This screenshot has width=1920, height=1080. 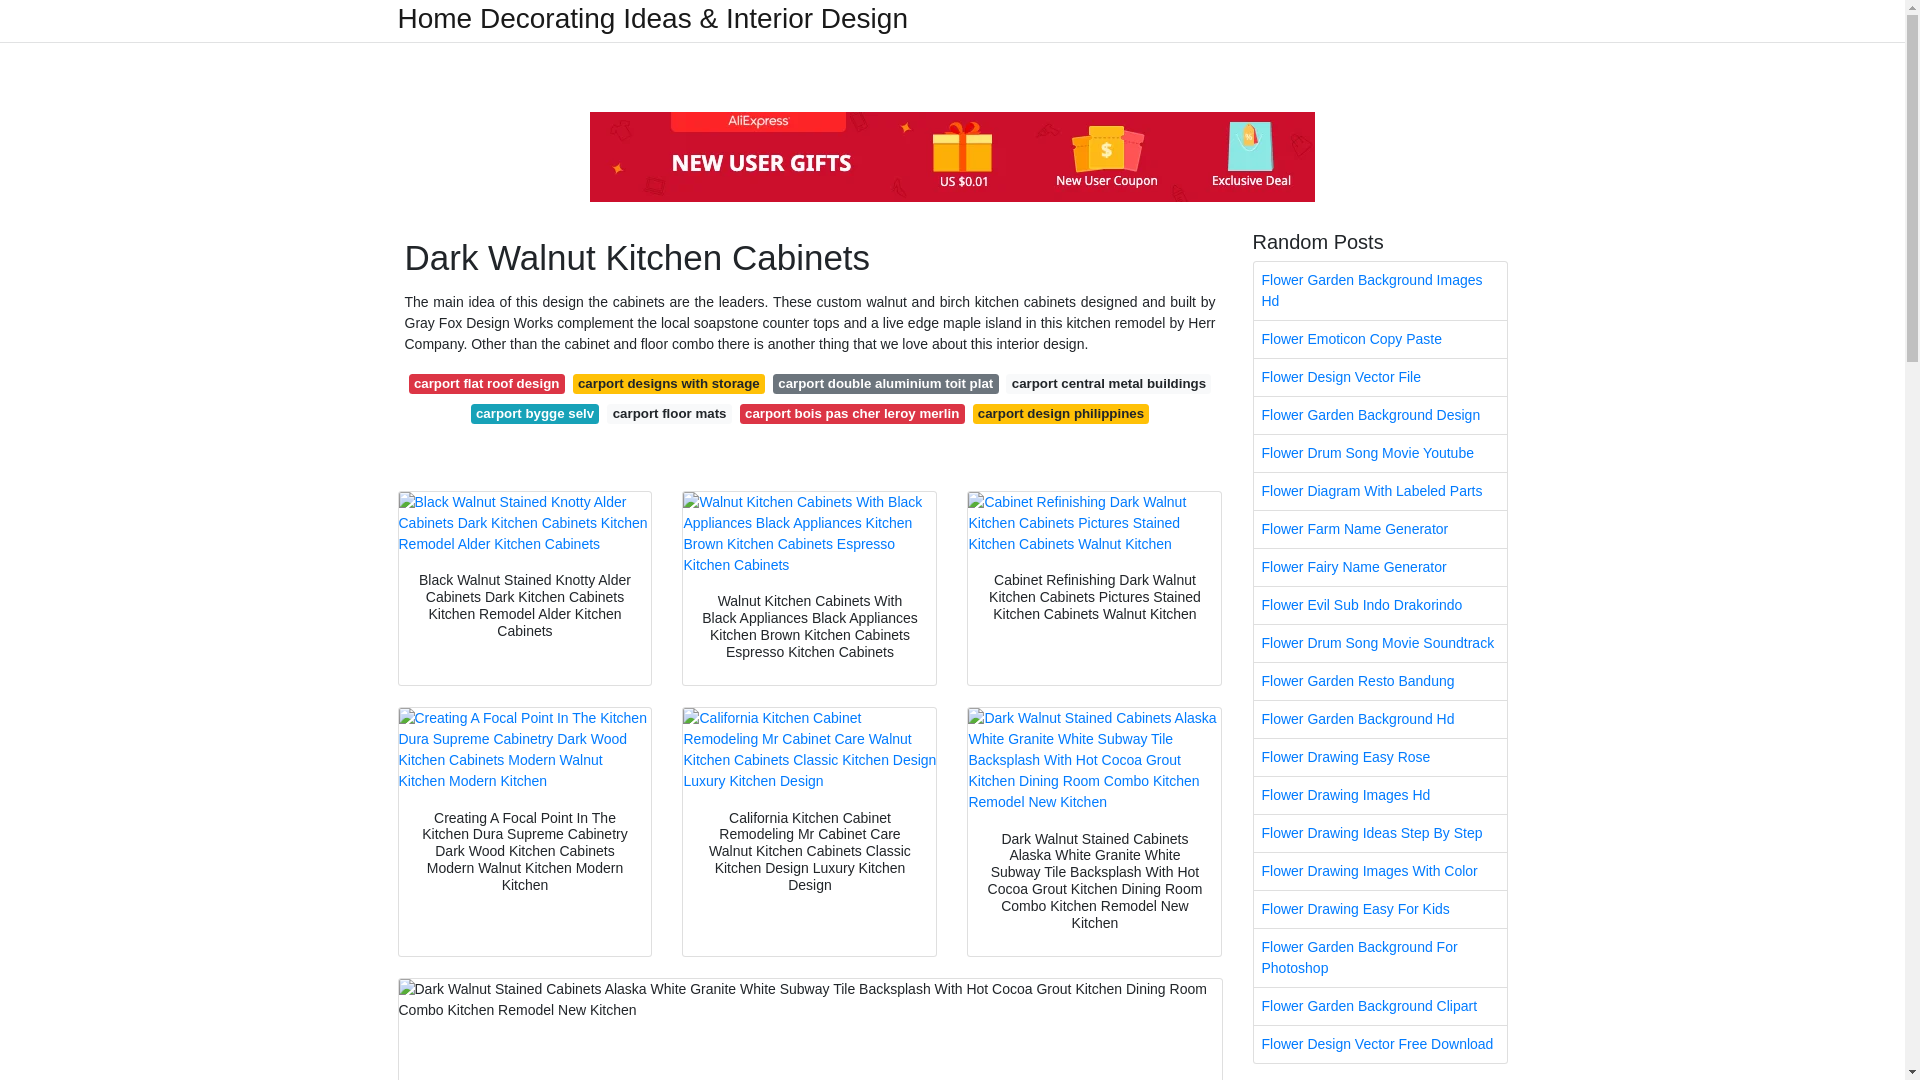 What do you see at coordinates (1108, 384) in the screenshot?
I see `carport central metal buildings` at bounding box center [1108, 384].